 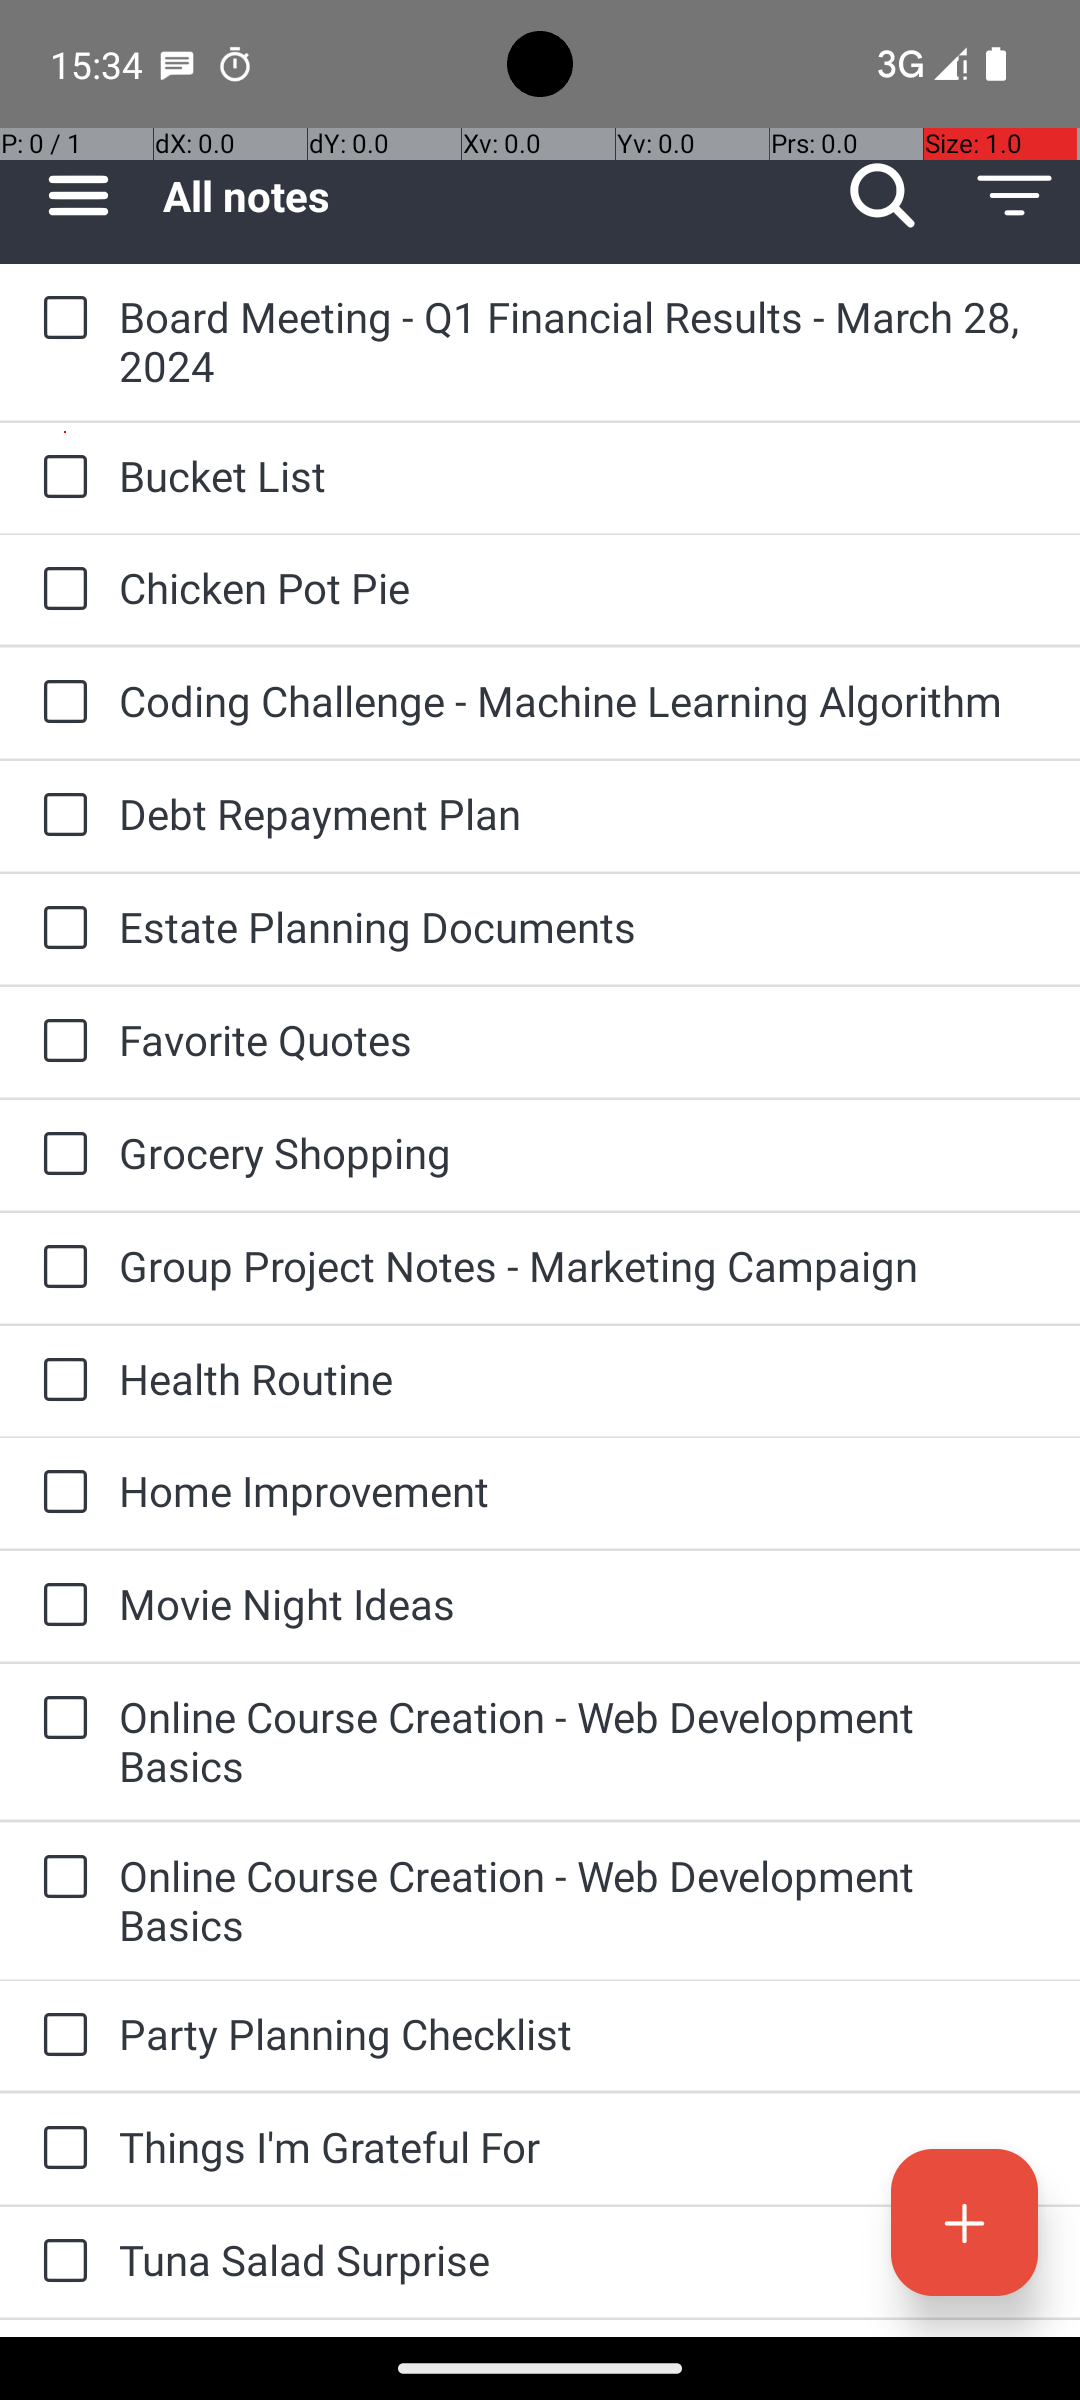 What do you see at coordinates (60, 1381) in the screenshot?
I see `to-do: Health Routine` at bounding box center [60, 1381].